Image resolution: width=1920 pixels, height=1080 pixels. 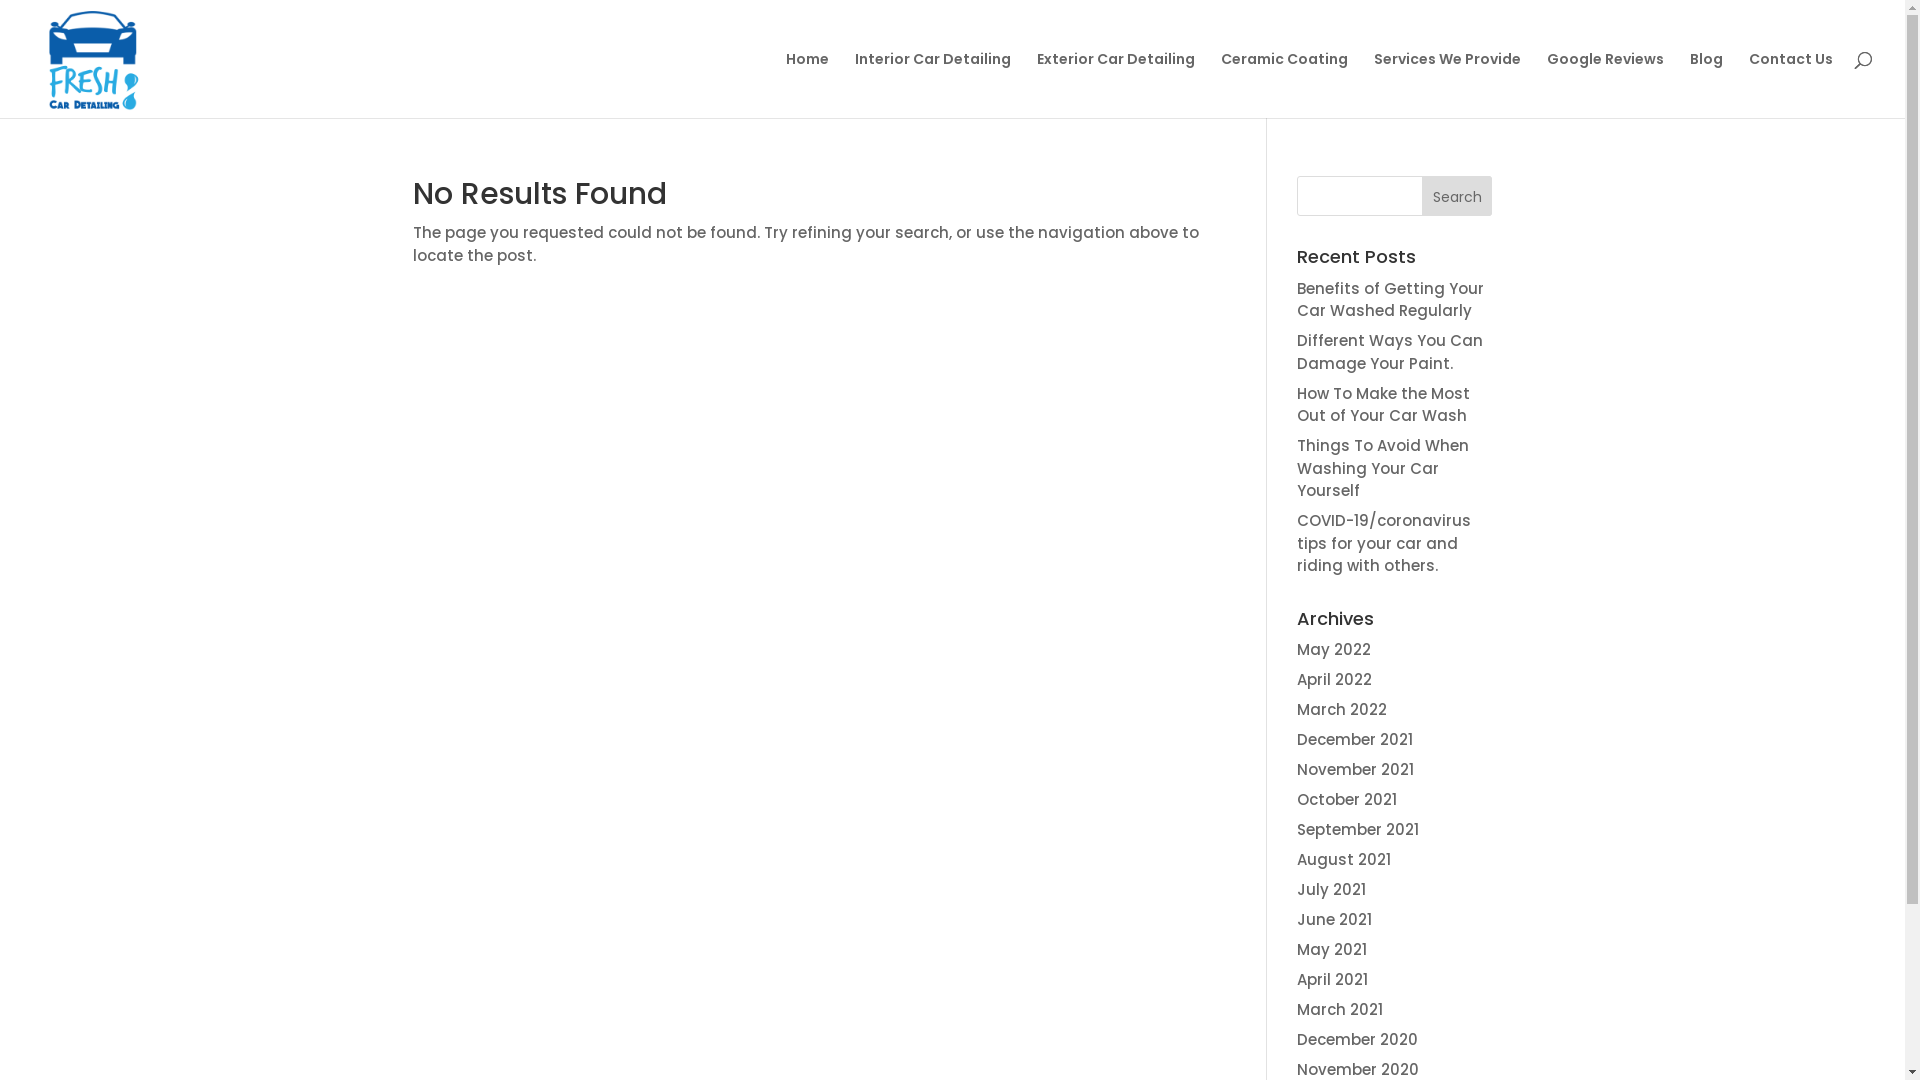 I want to click on Interior Car Detailing, so click(x=933, y=85).